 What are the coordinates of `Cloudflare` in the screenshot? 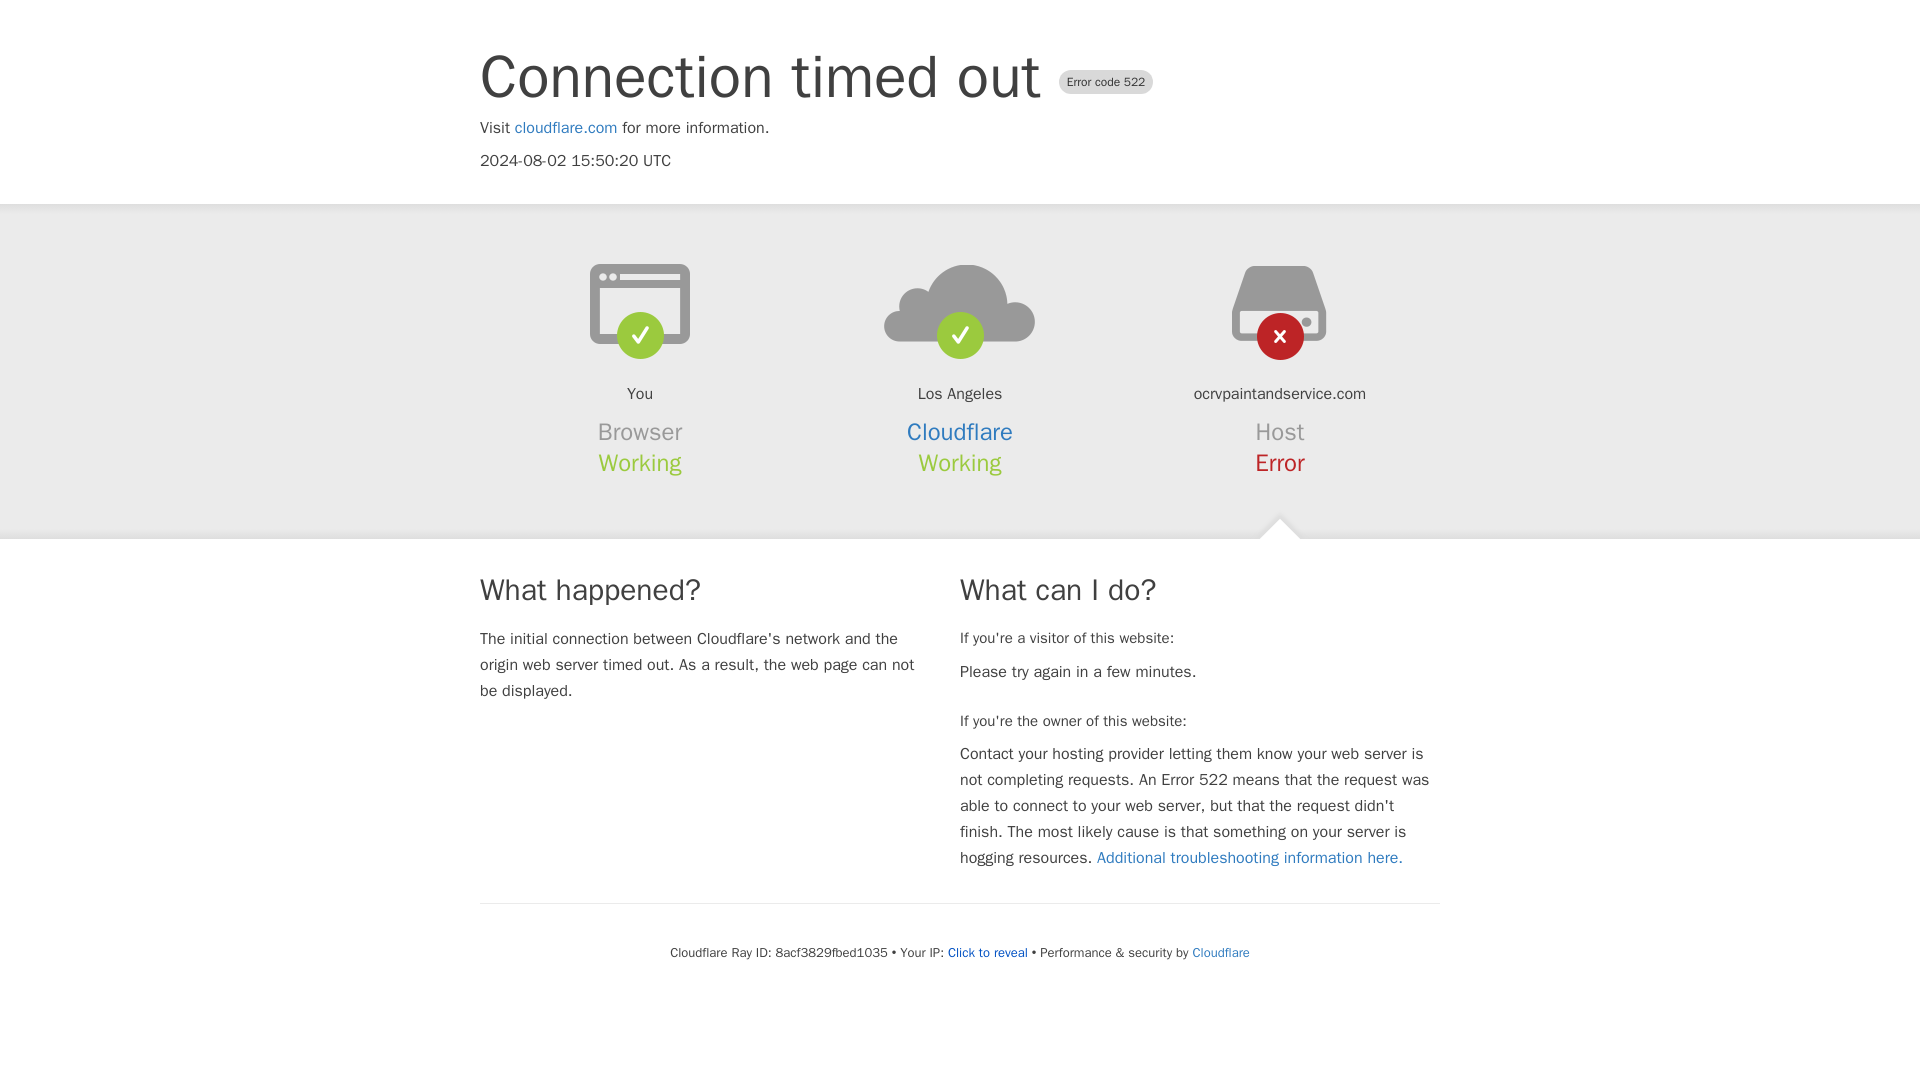 It's located at (1220, 952).